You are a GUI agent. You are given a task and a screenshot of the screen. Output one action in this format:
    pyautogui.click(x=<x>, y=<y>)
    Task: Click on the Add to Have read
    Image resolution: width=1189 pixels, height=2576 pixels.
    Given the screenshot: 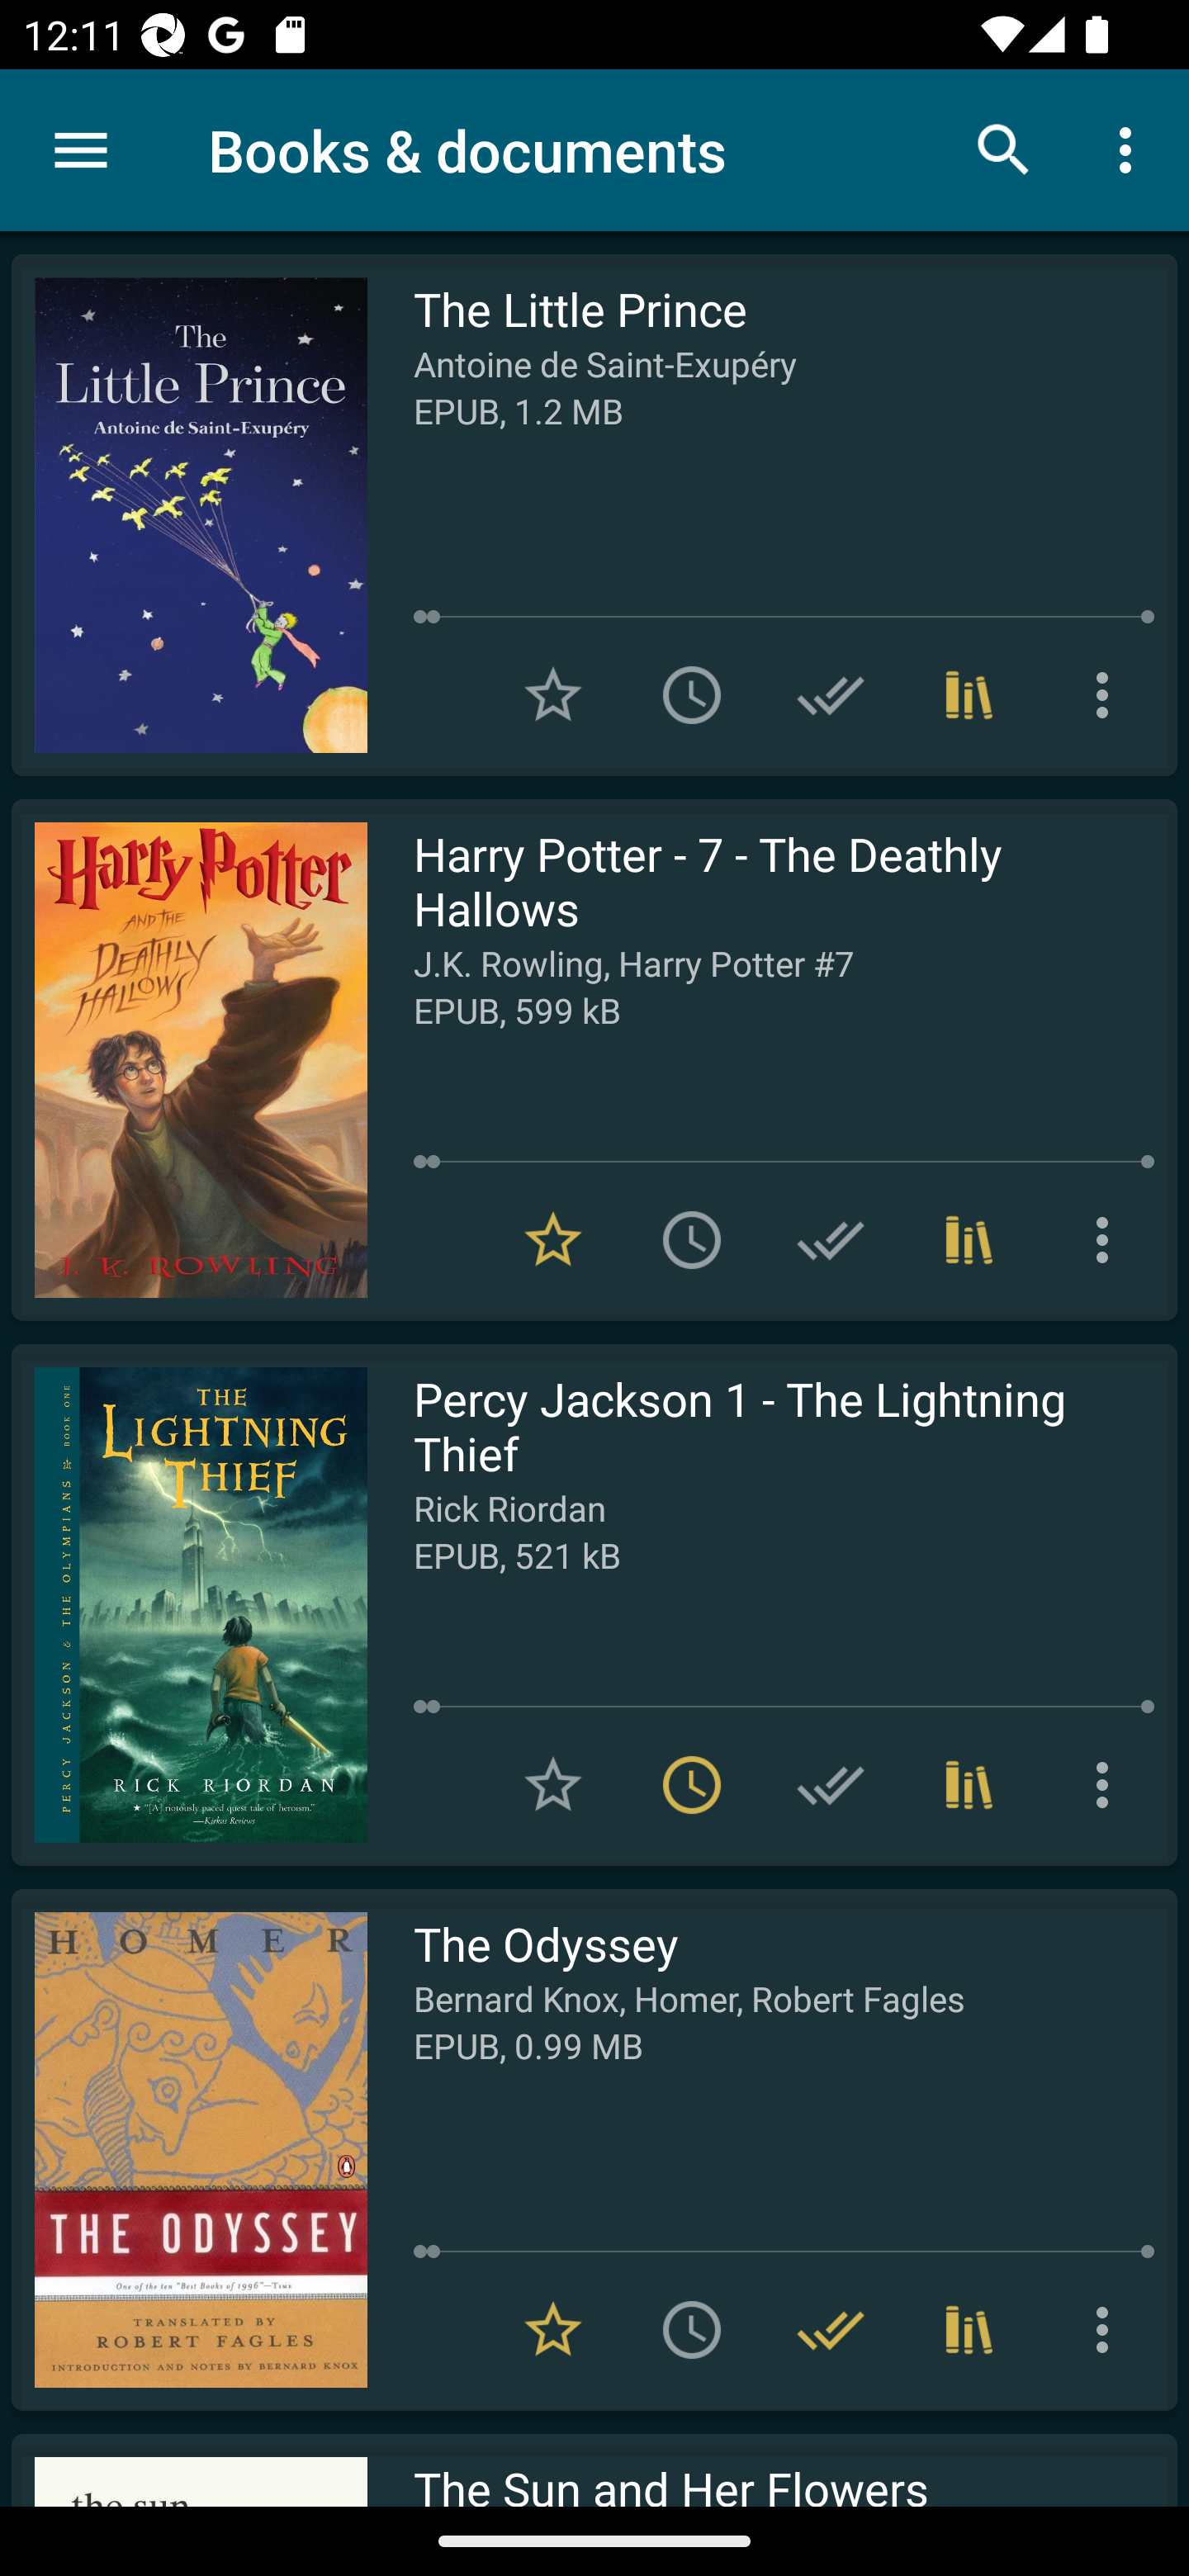 What is the action you would take?
    pyautogui.click(x=831, y=1785)
    